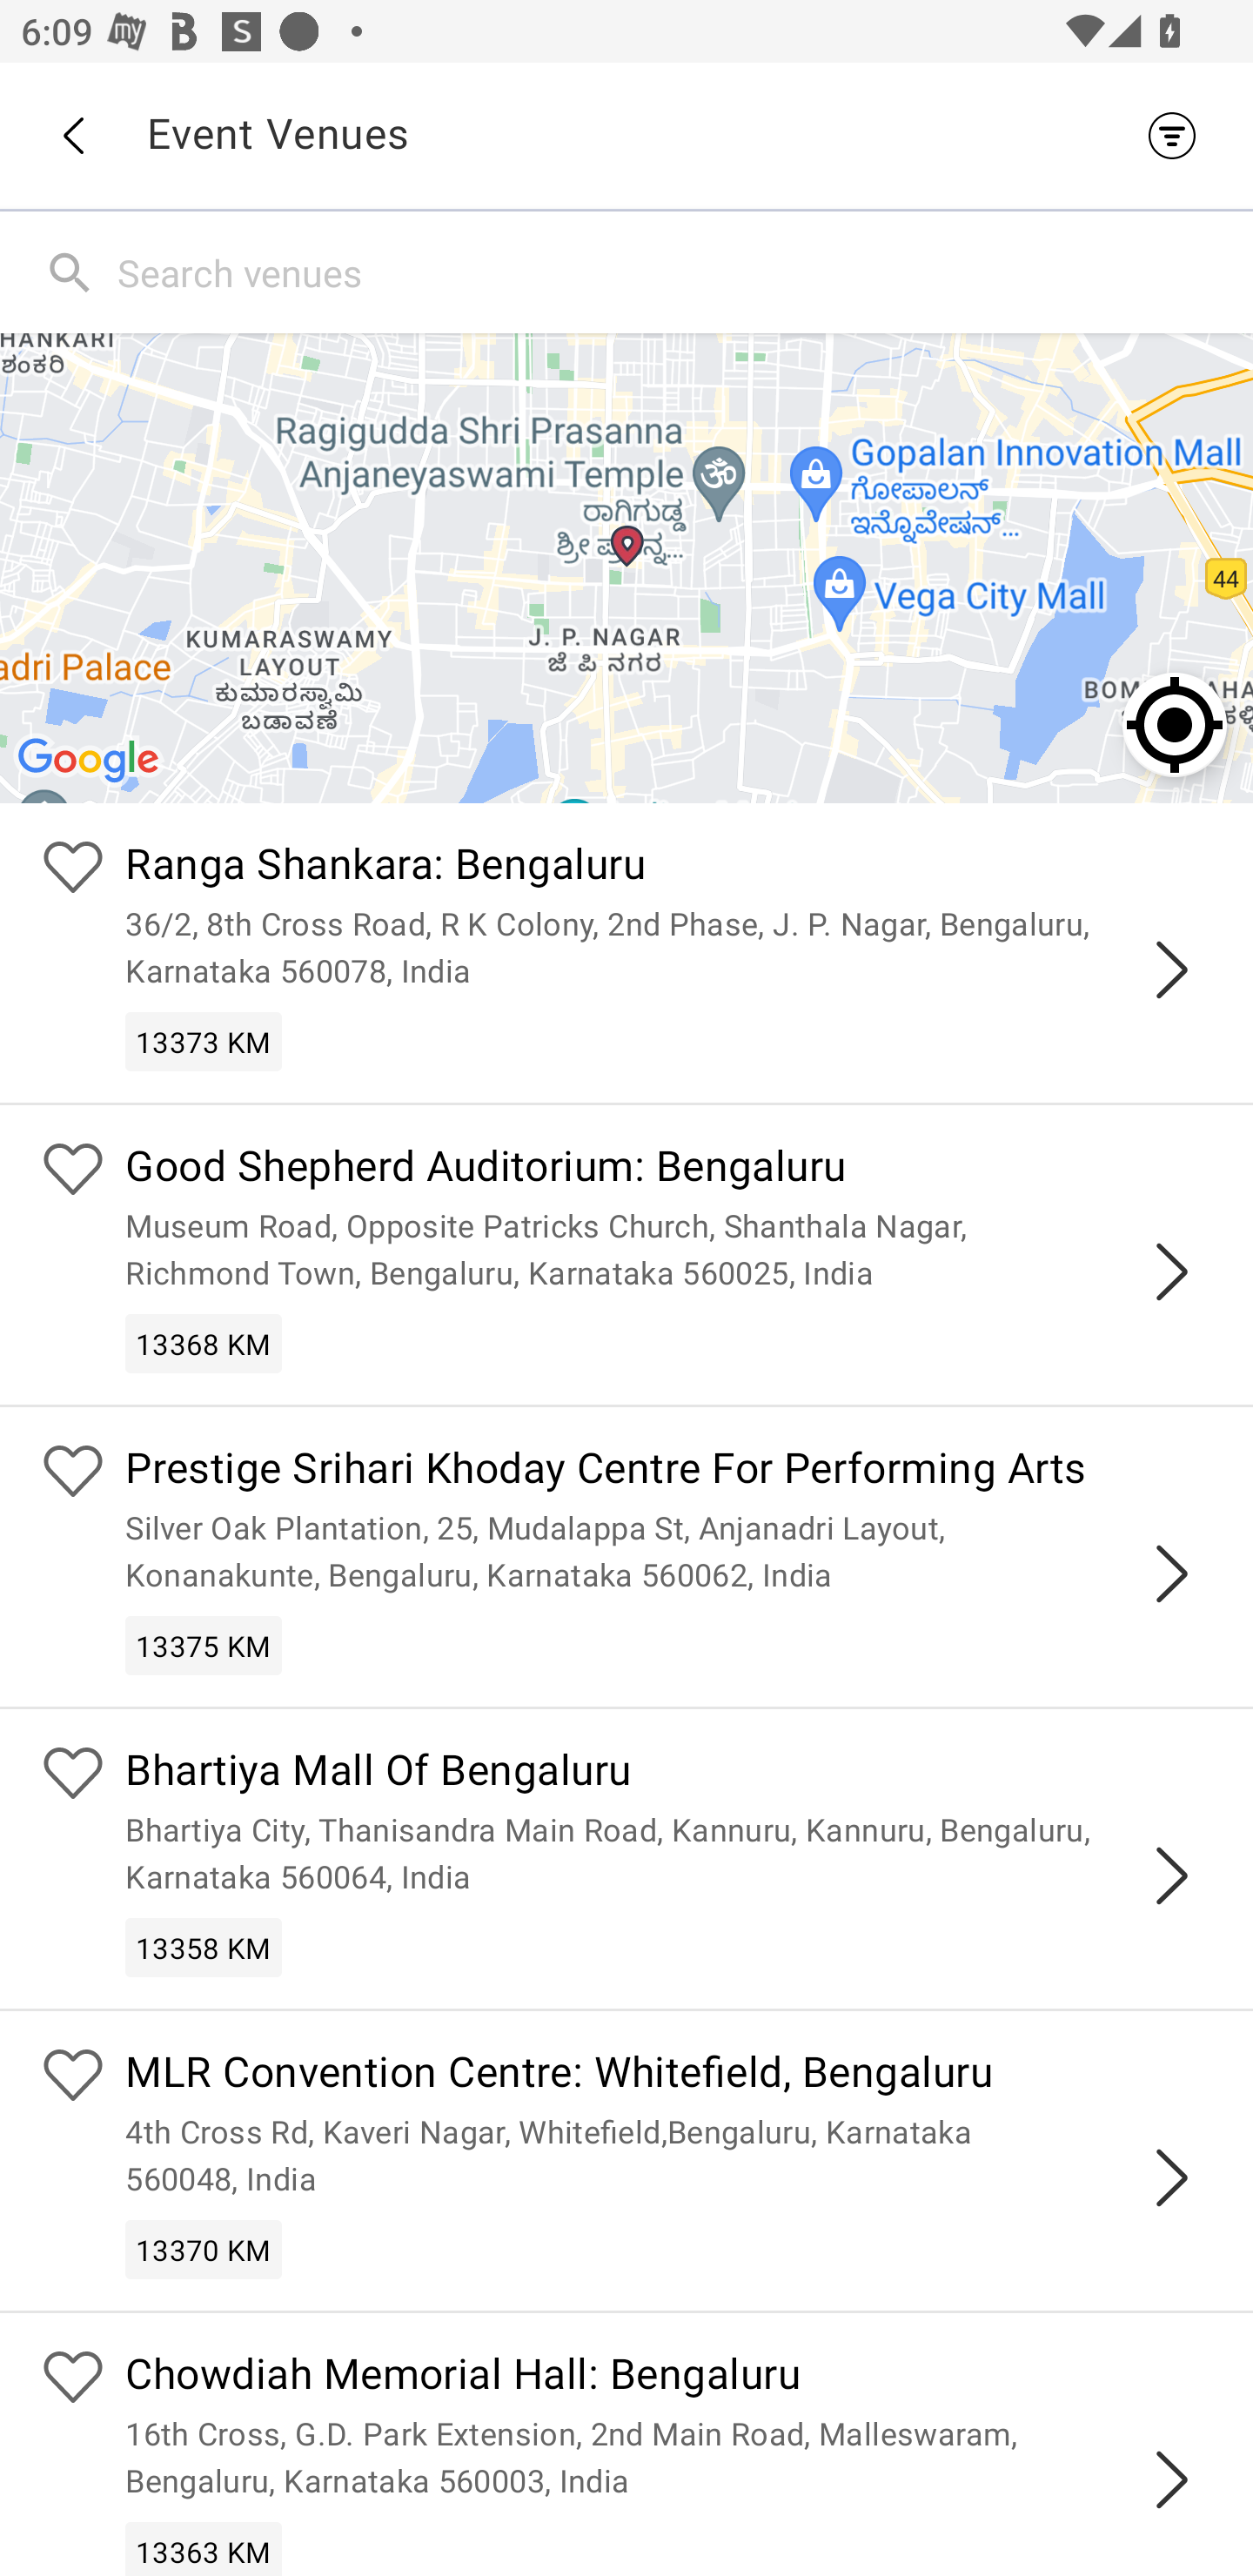 The width and height of the screenshot is (1253, 2576). I want to click on Back, so click(72, 136).